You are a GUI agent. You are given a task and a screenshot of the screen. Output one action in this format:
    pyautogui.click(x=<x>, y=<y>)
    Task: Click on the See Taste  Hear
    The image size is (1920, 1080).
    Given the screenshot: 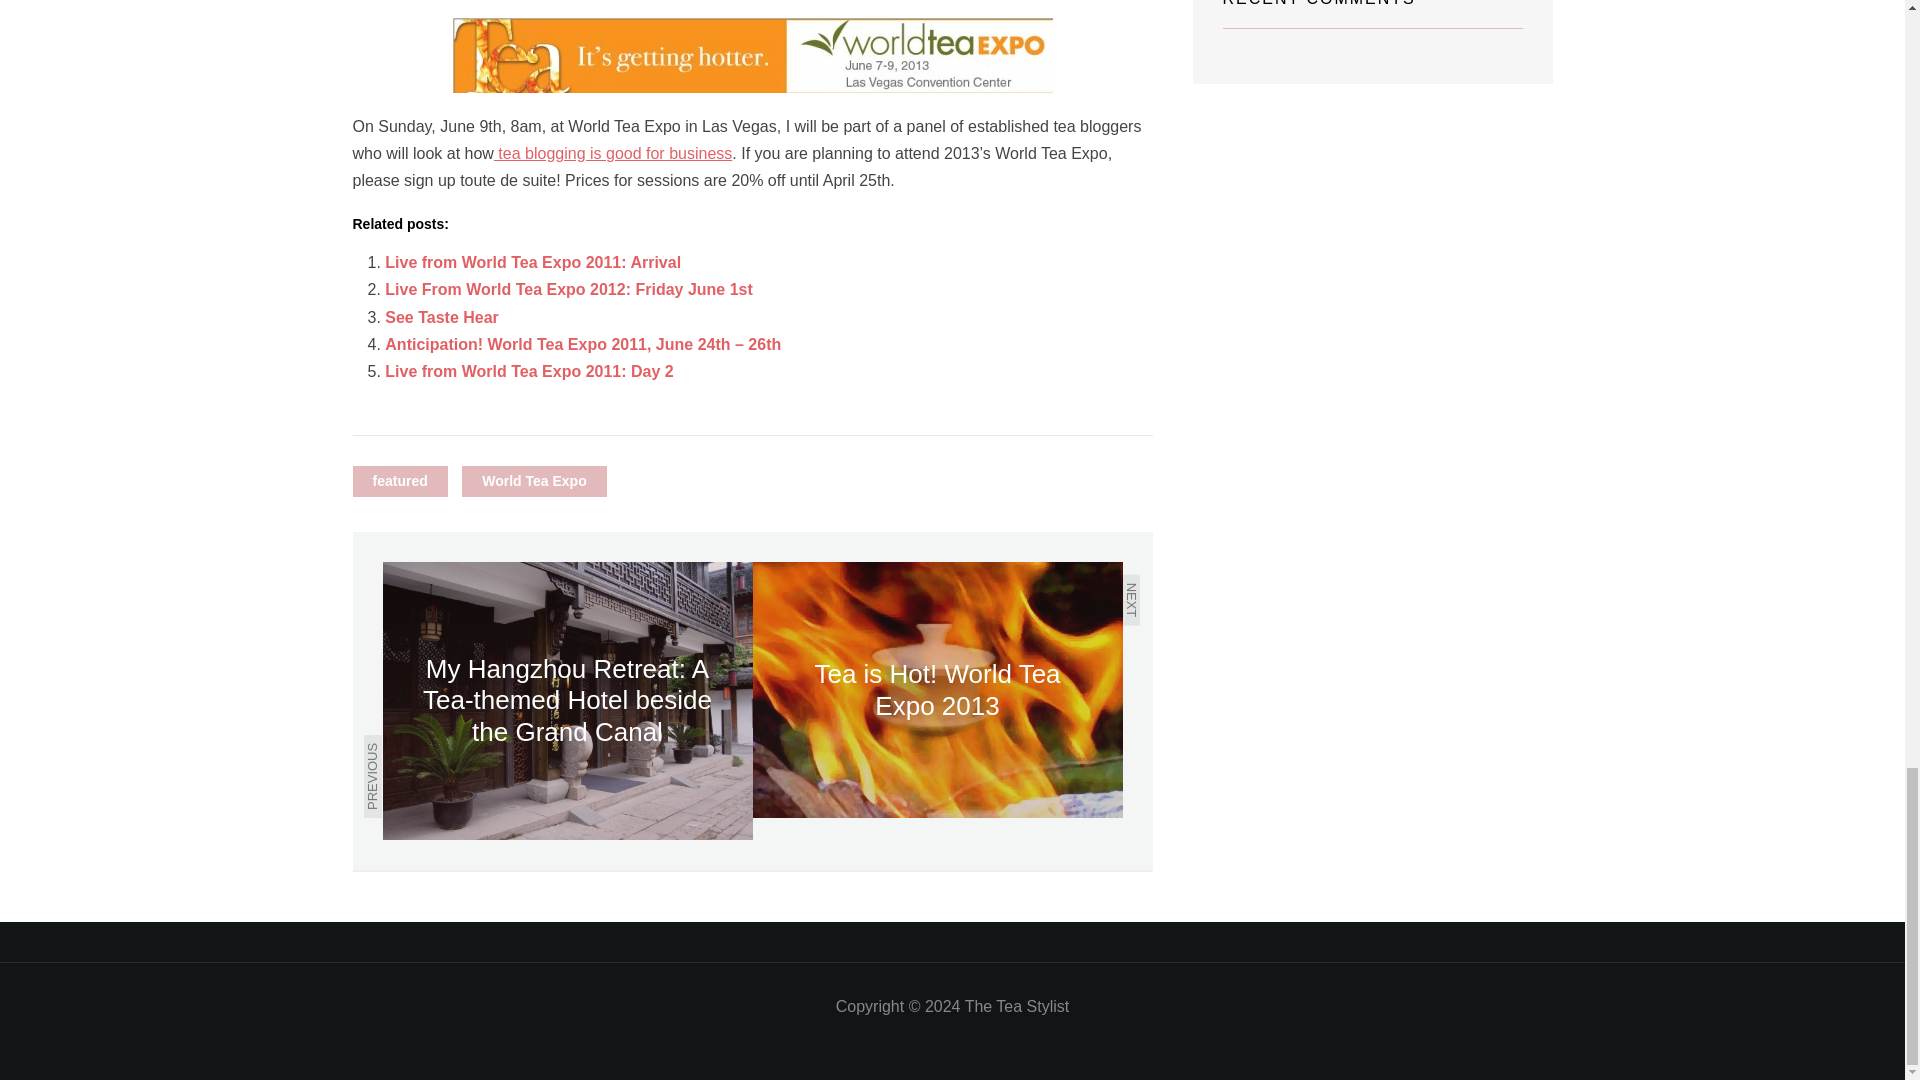 What is the action you would take?
    pyautogui.click(x=442, y=317)
    